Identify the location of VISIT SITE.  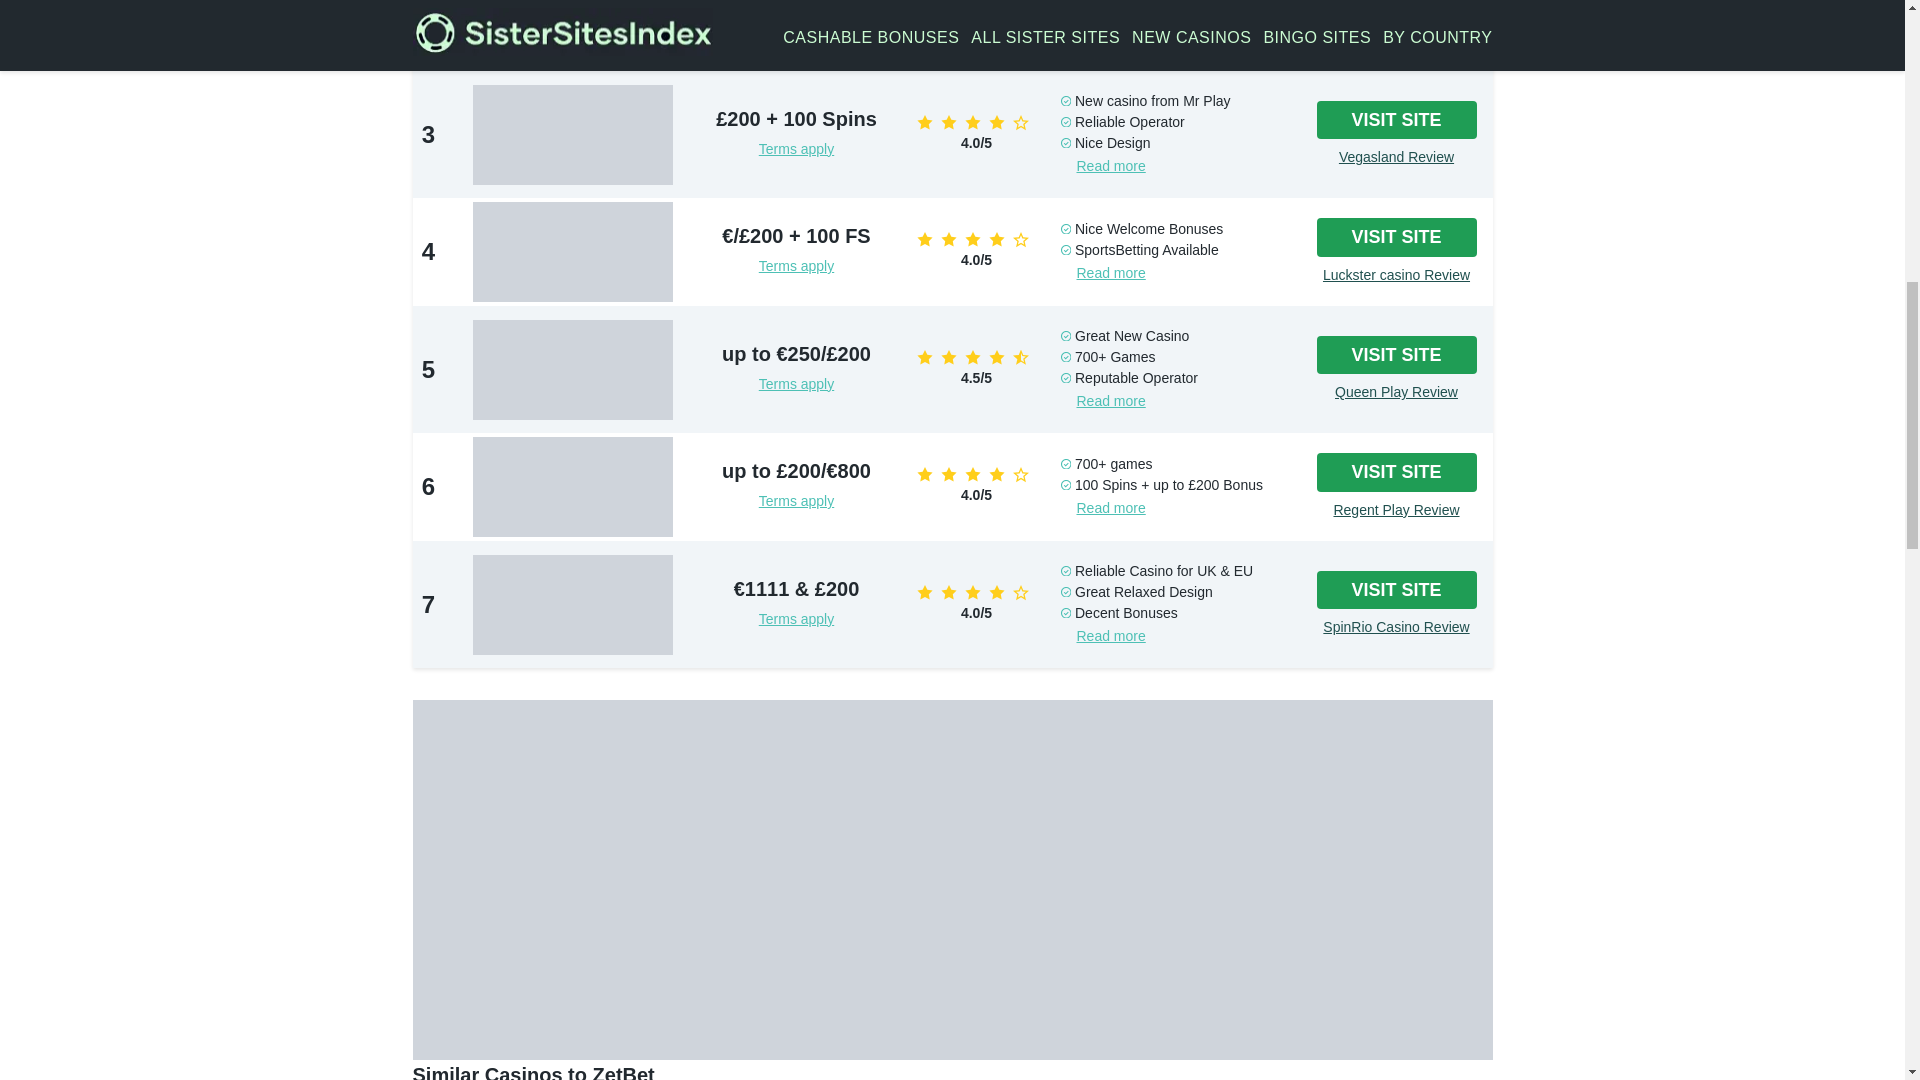
(1396, 10).